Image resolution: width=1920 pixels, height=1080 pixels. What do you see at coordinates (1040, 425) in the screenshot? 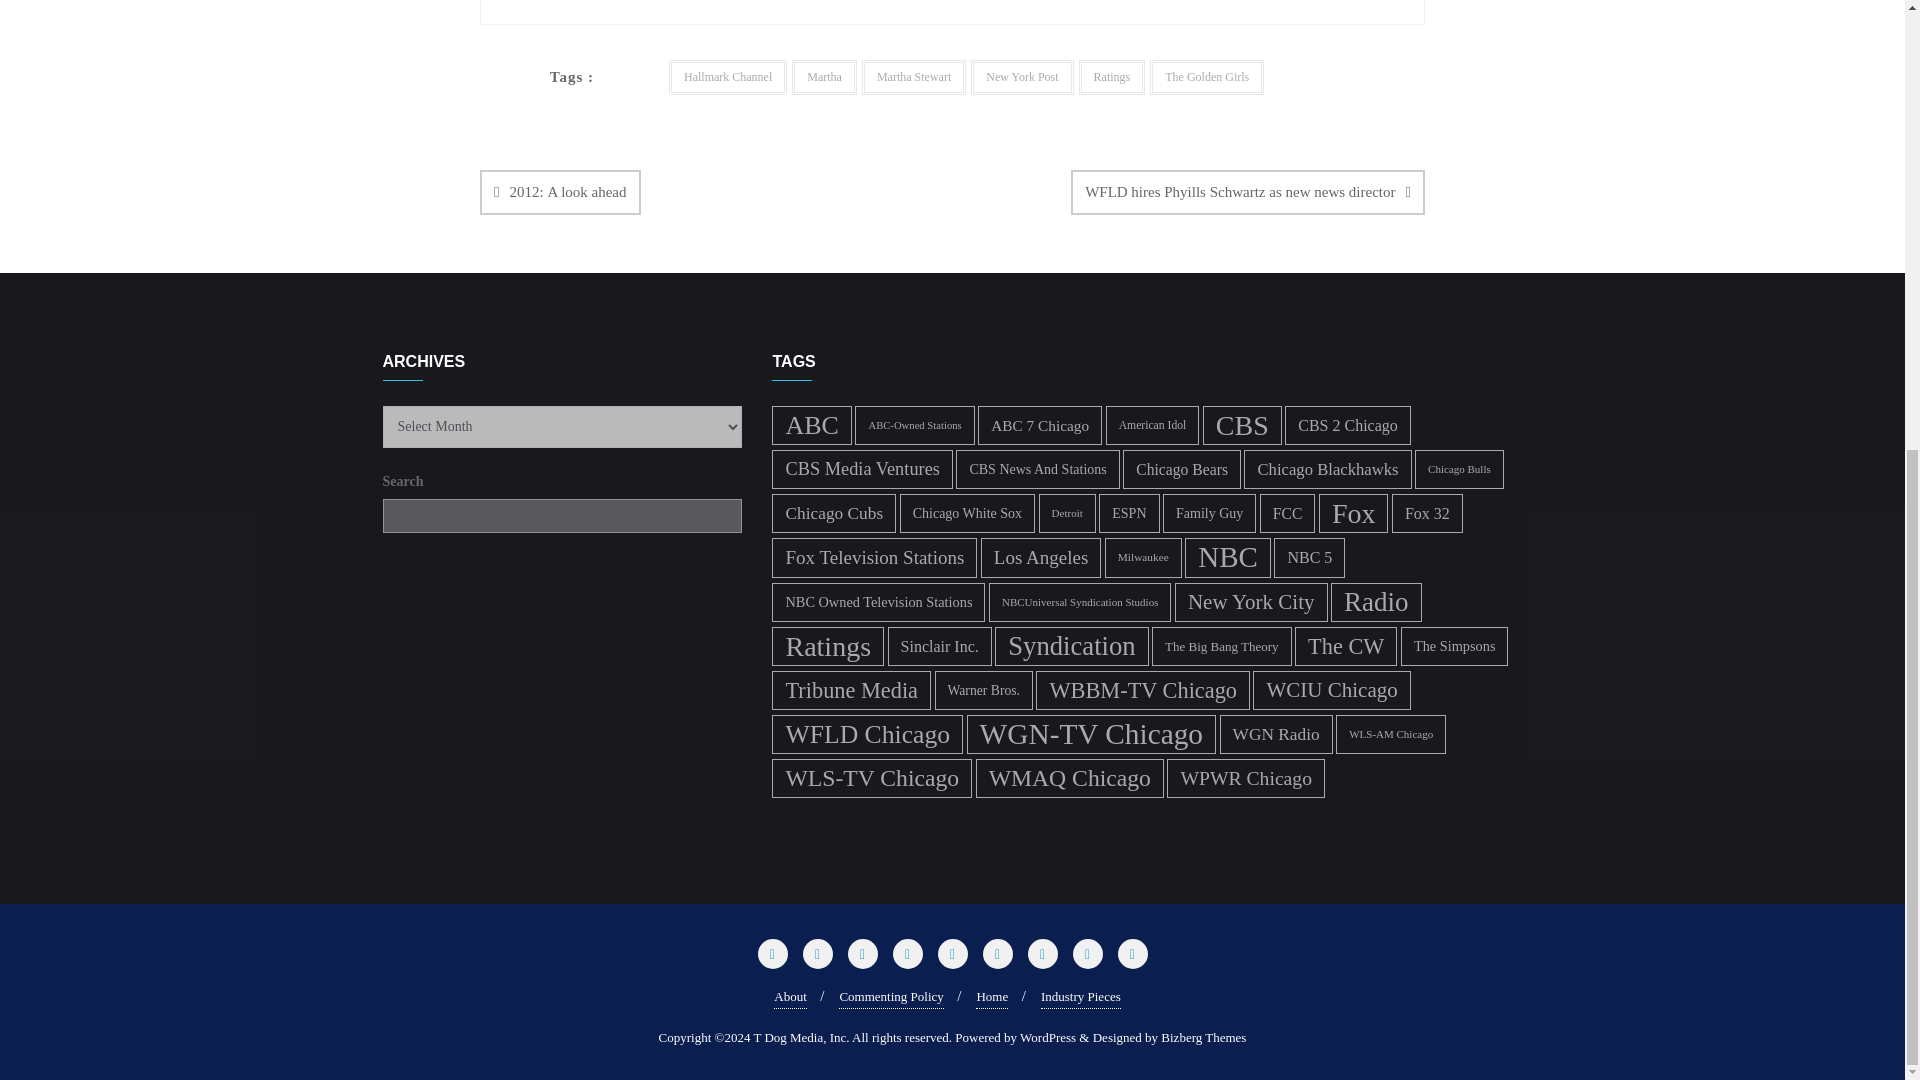
I see `ABC 7 Chicago` at bounding box center [1040, 425].